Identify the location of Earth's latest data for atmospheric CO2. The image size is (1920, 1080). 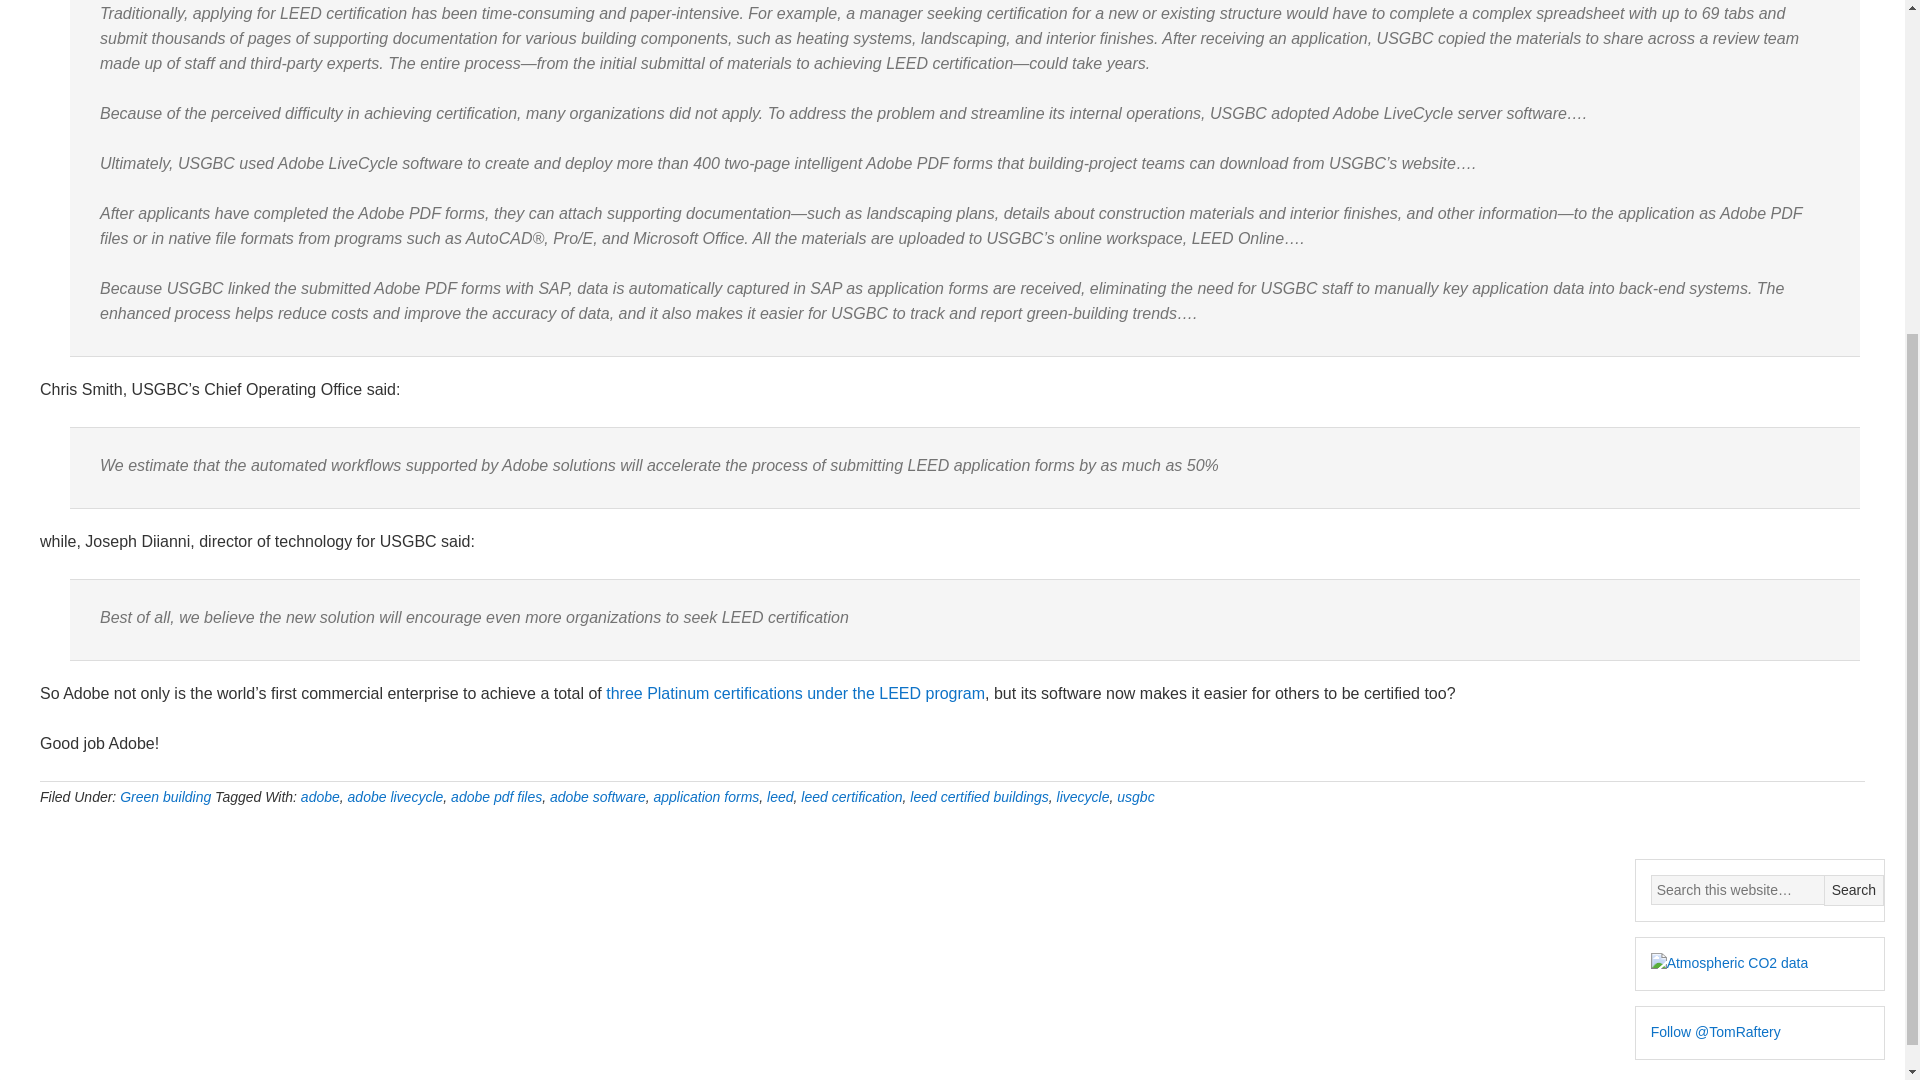
(1730, 964).